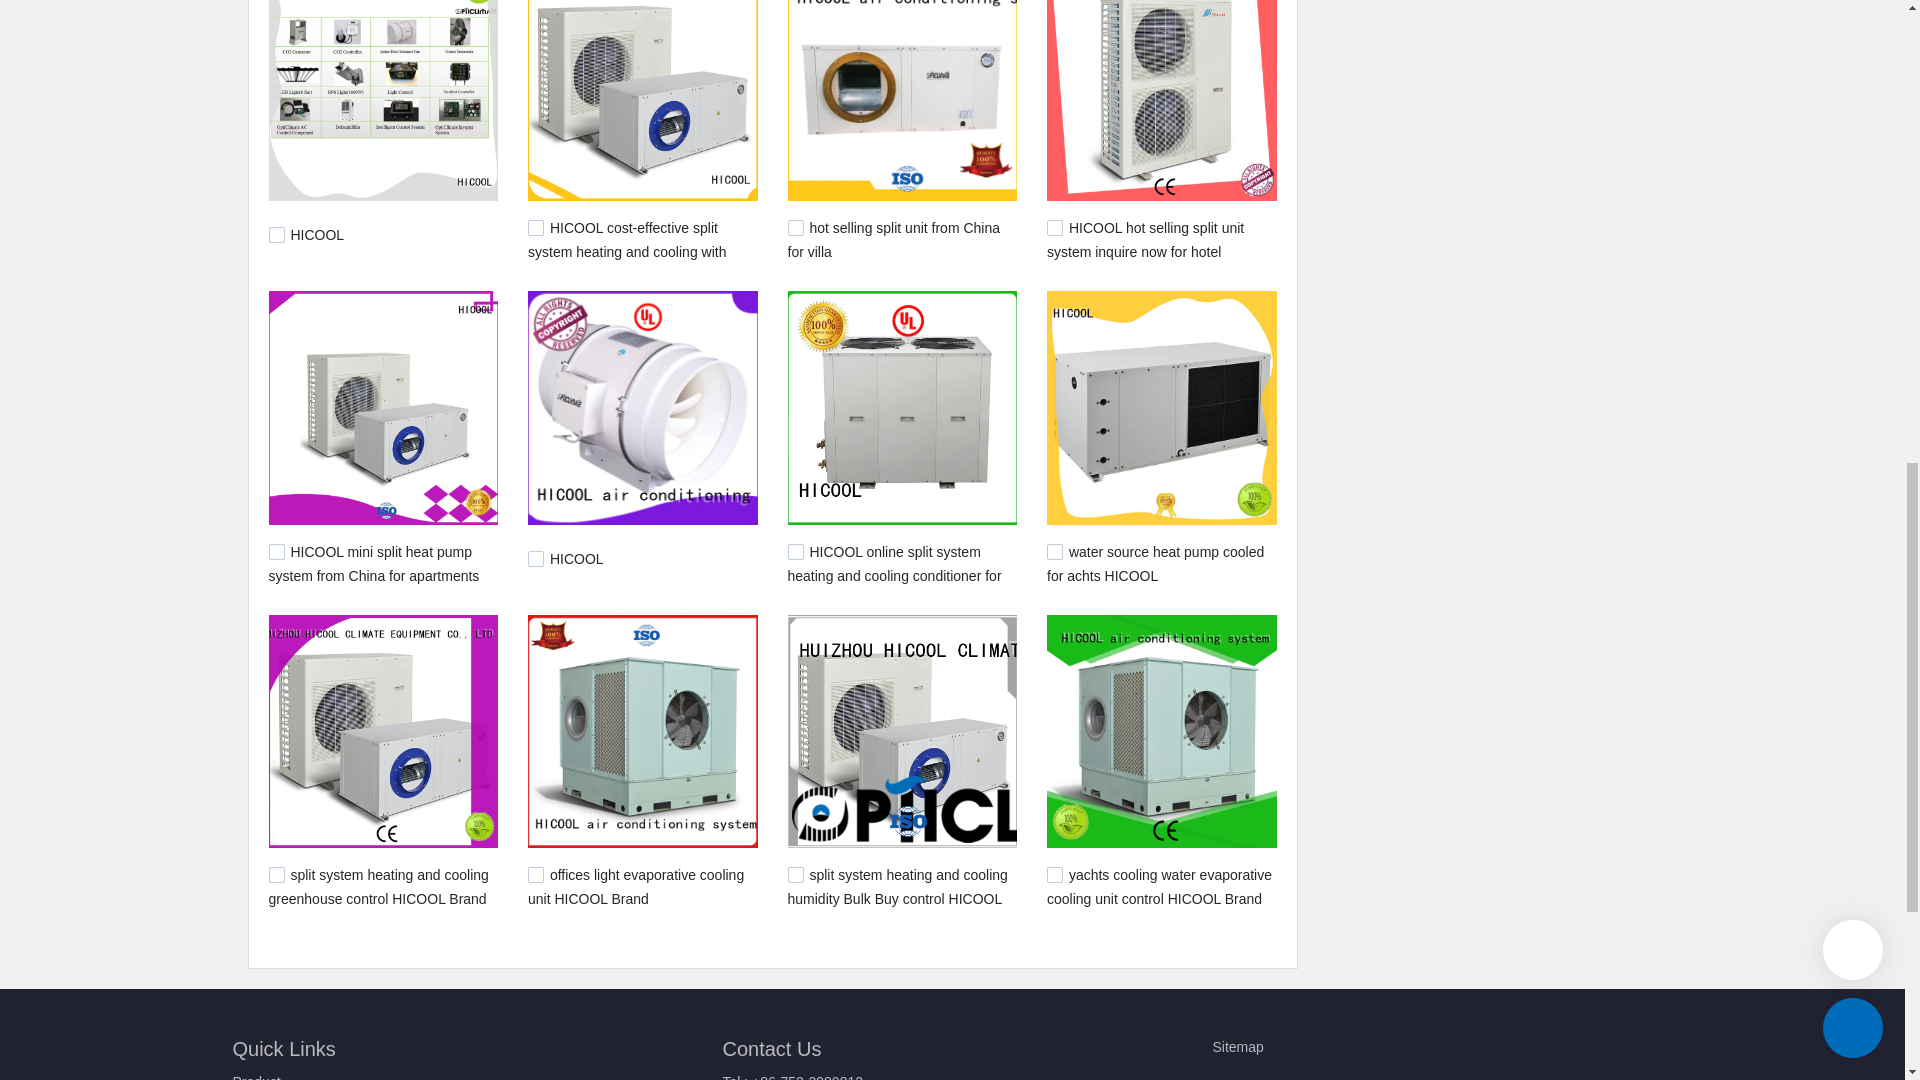 This screenshot has height=1080, width=1920. What do you see at coordinates (796, 875) in the screenshot?
I see `662` at bounding box center [796, 875].